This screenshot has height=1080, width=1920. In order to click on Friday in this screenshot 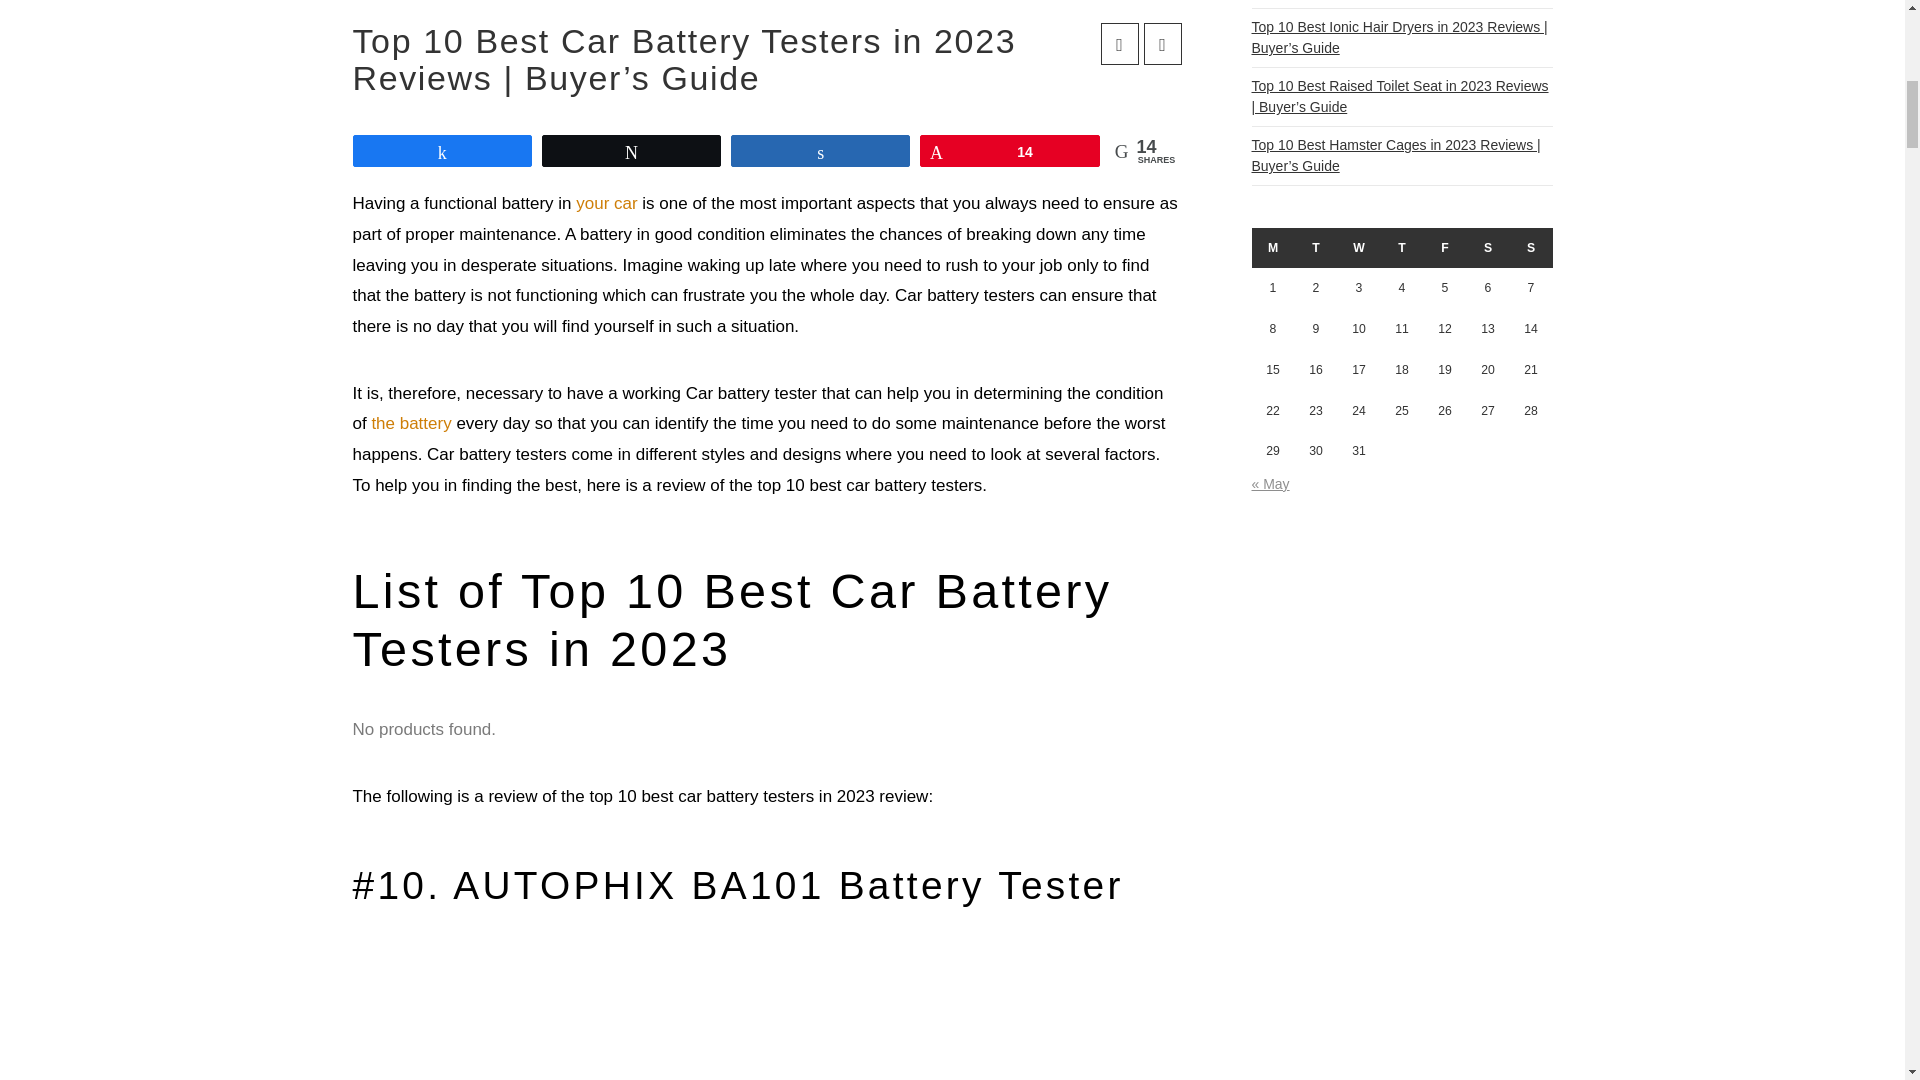, I will do `click(1445, 246)`.